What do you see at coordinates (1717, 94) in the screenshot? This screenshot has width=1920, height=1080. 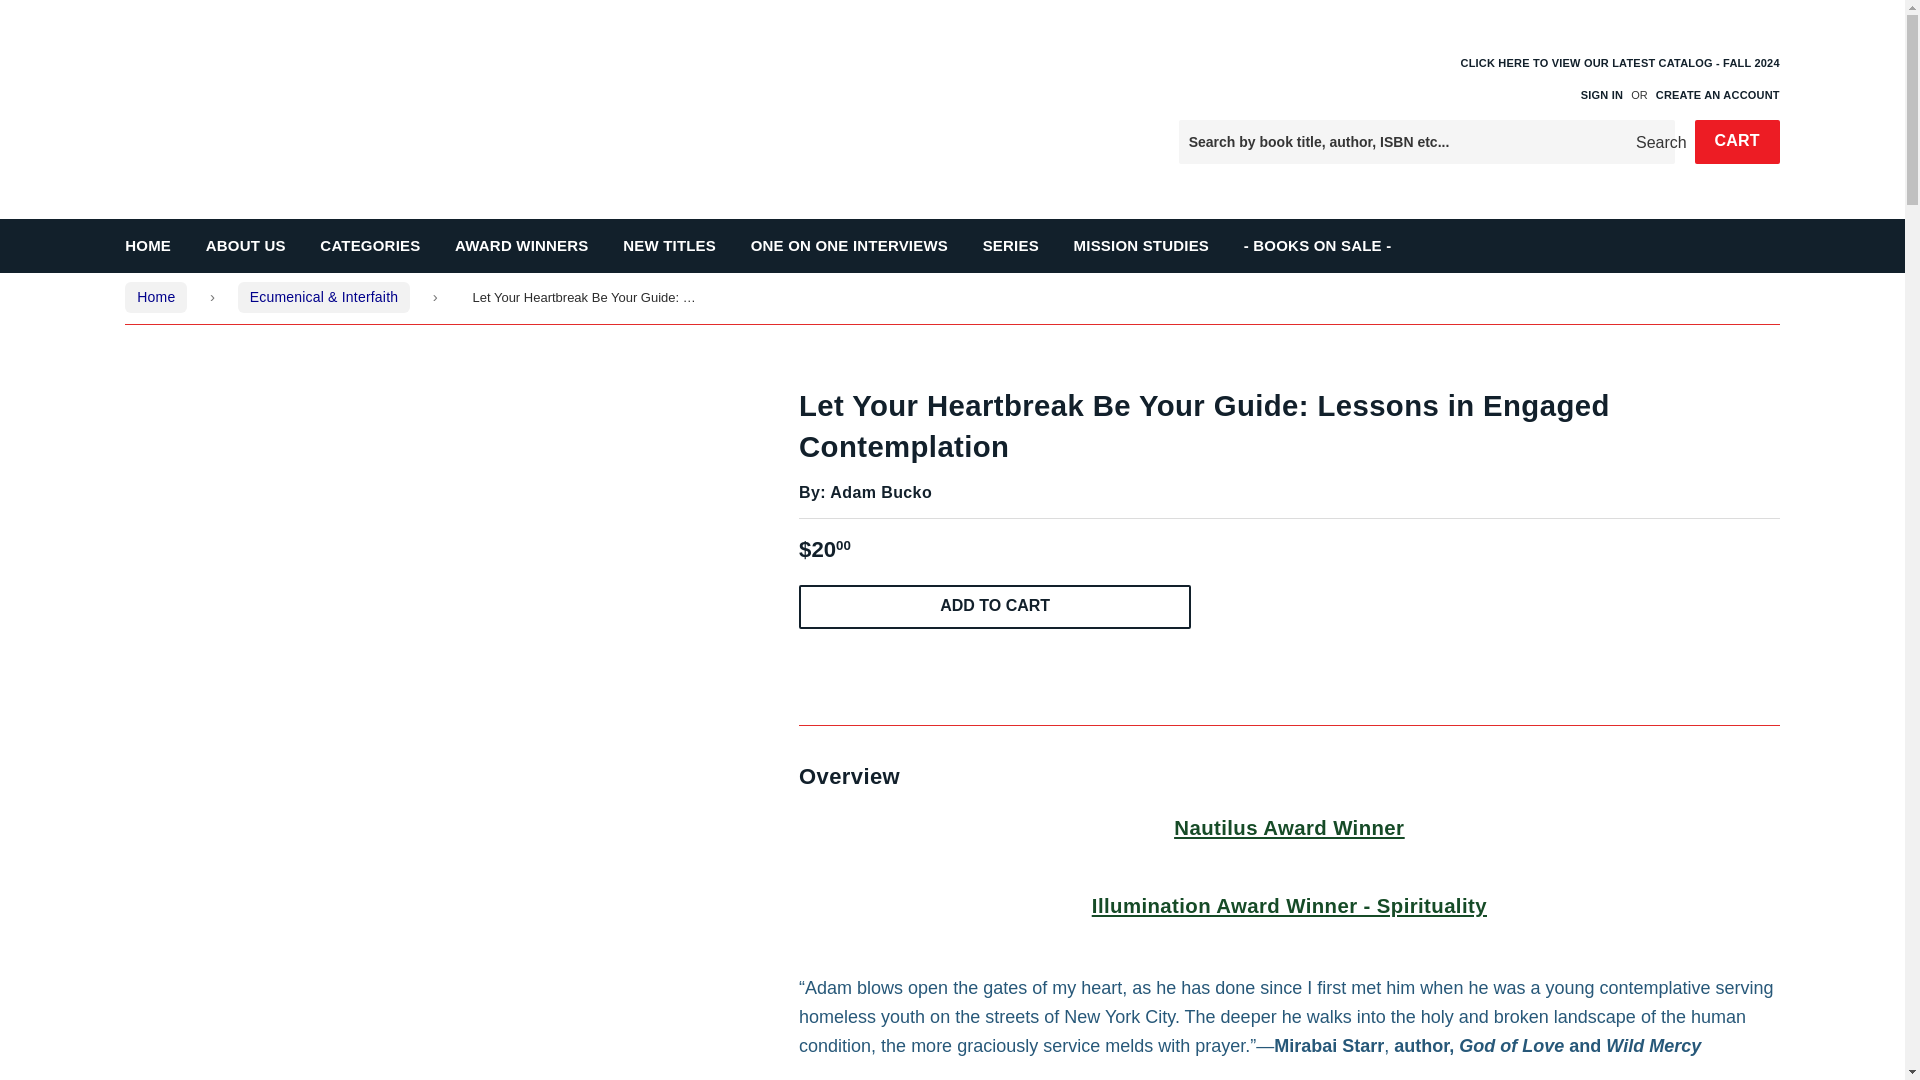 I see `CREATE AN ACCOUNT` at bounding box center [1717, 94].